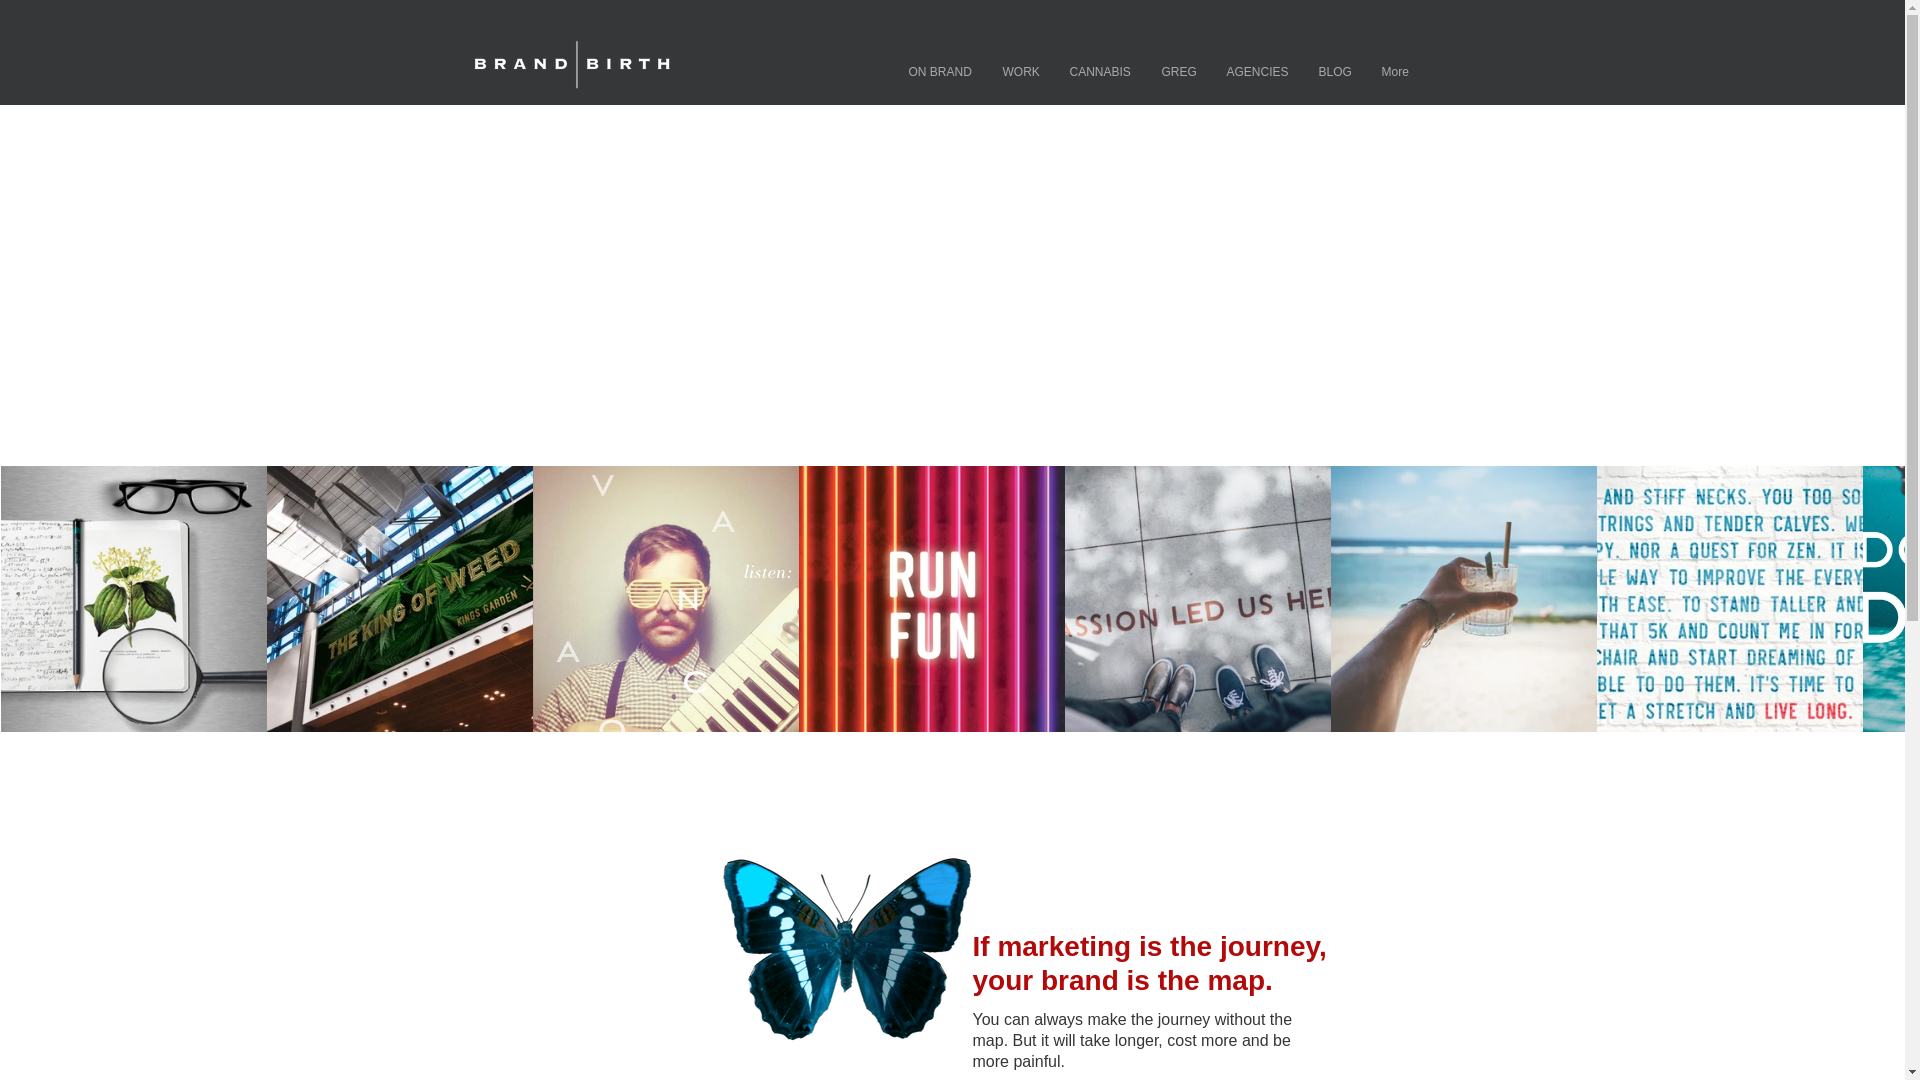 This screenshot has width=1920, height=1080. I want to click on ON BRAND, so click(941, 72).